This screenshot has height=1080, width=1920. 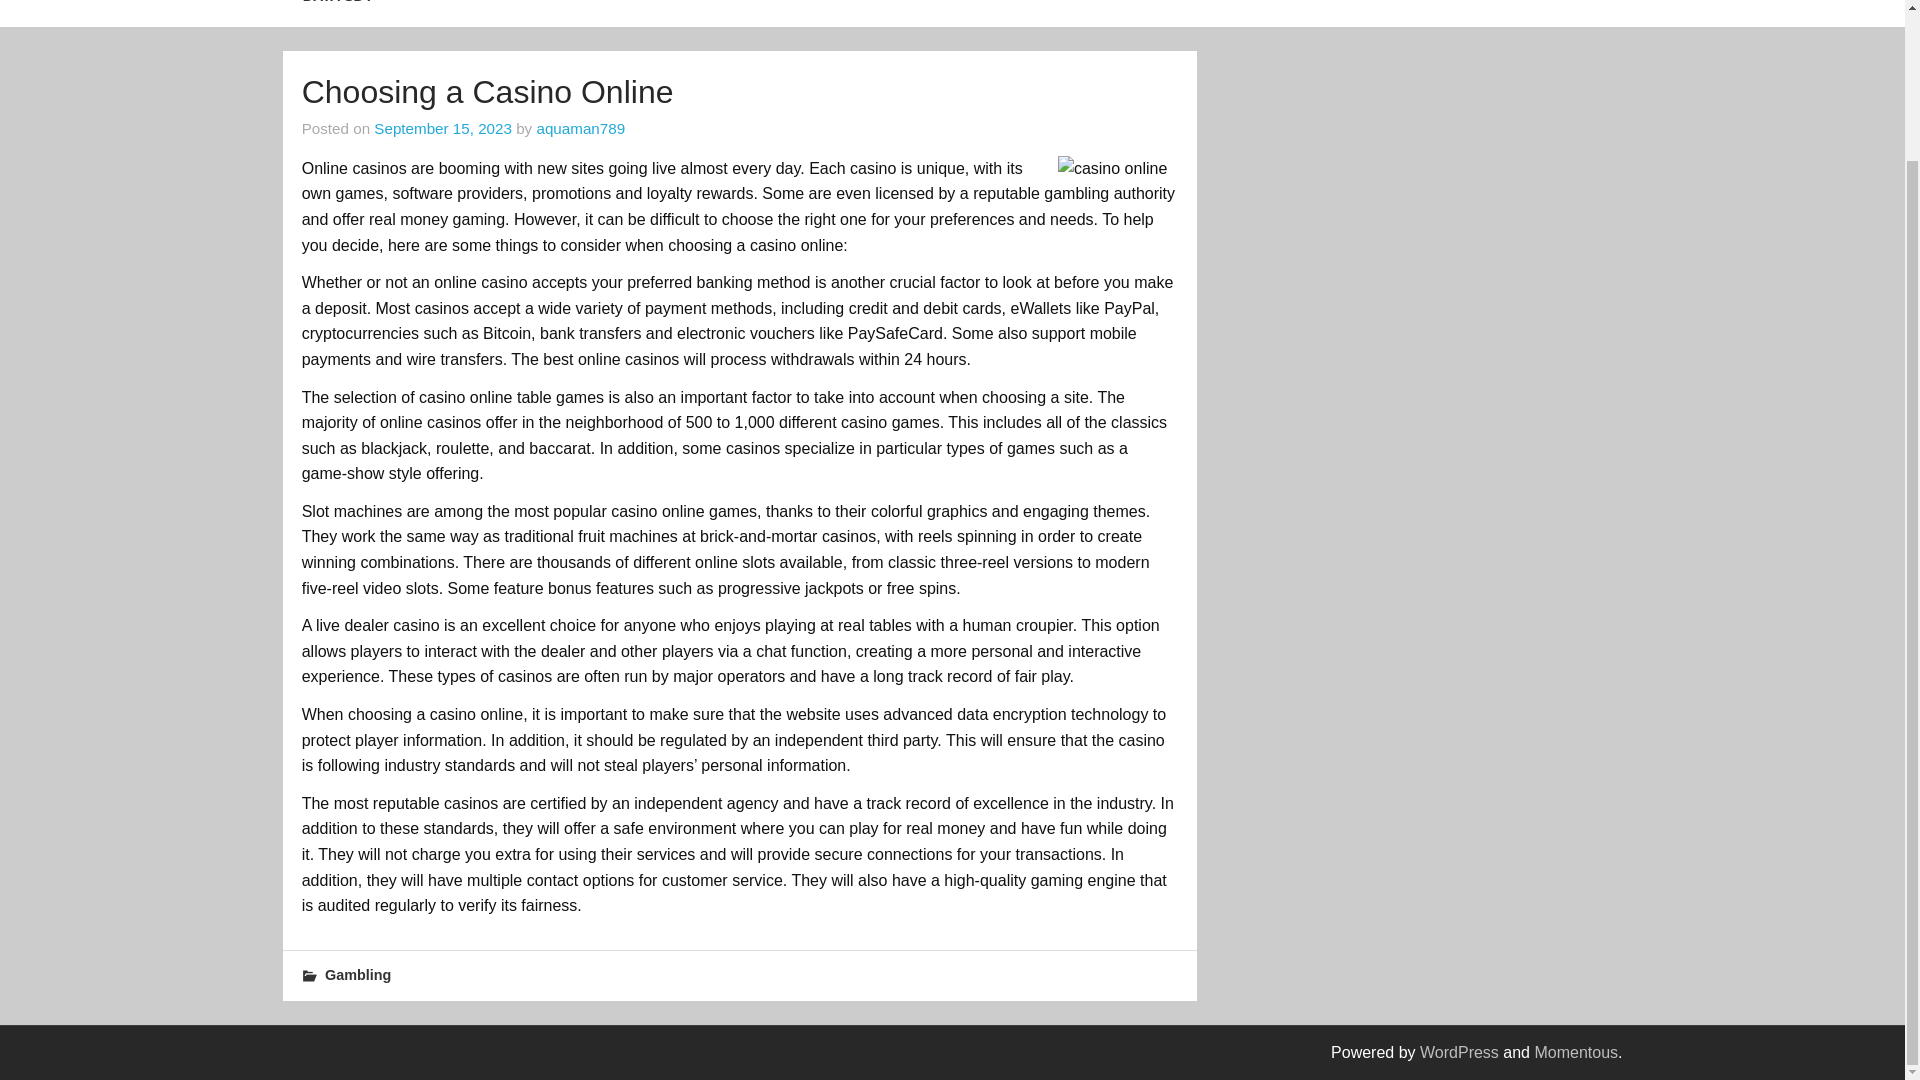 What do you see at coordinates (580, 128) in the screenshot?
I see `View all posts by aquaman789` at bounding box center [580, 128].